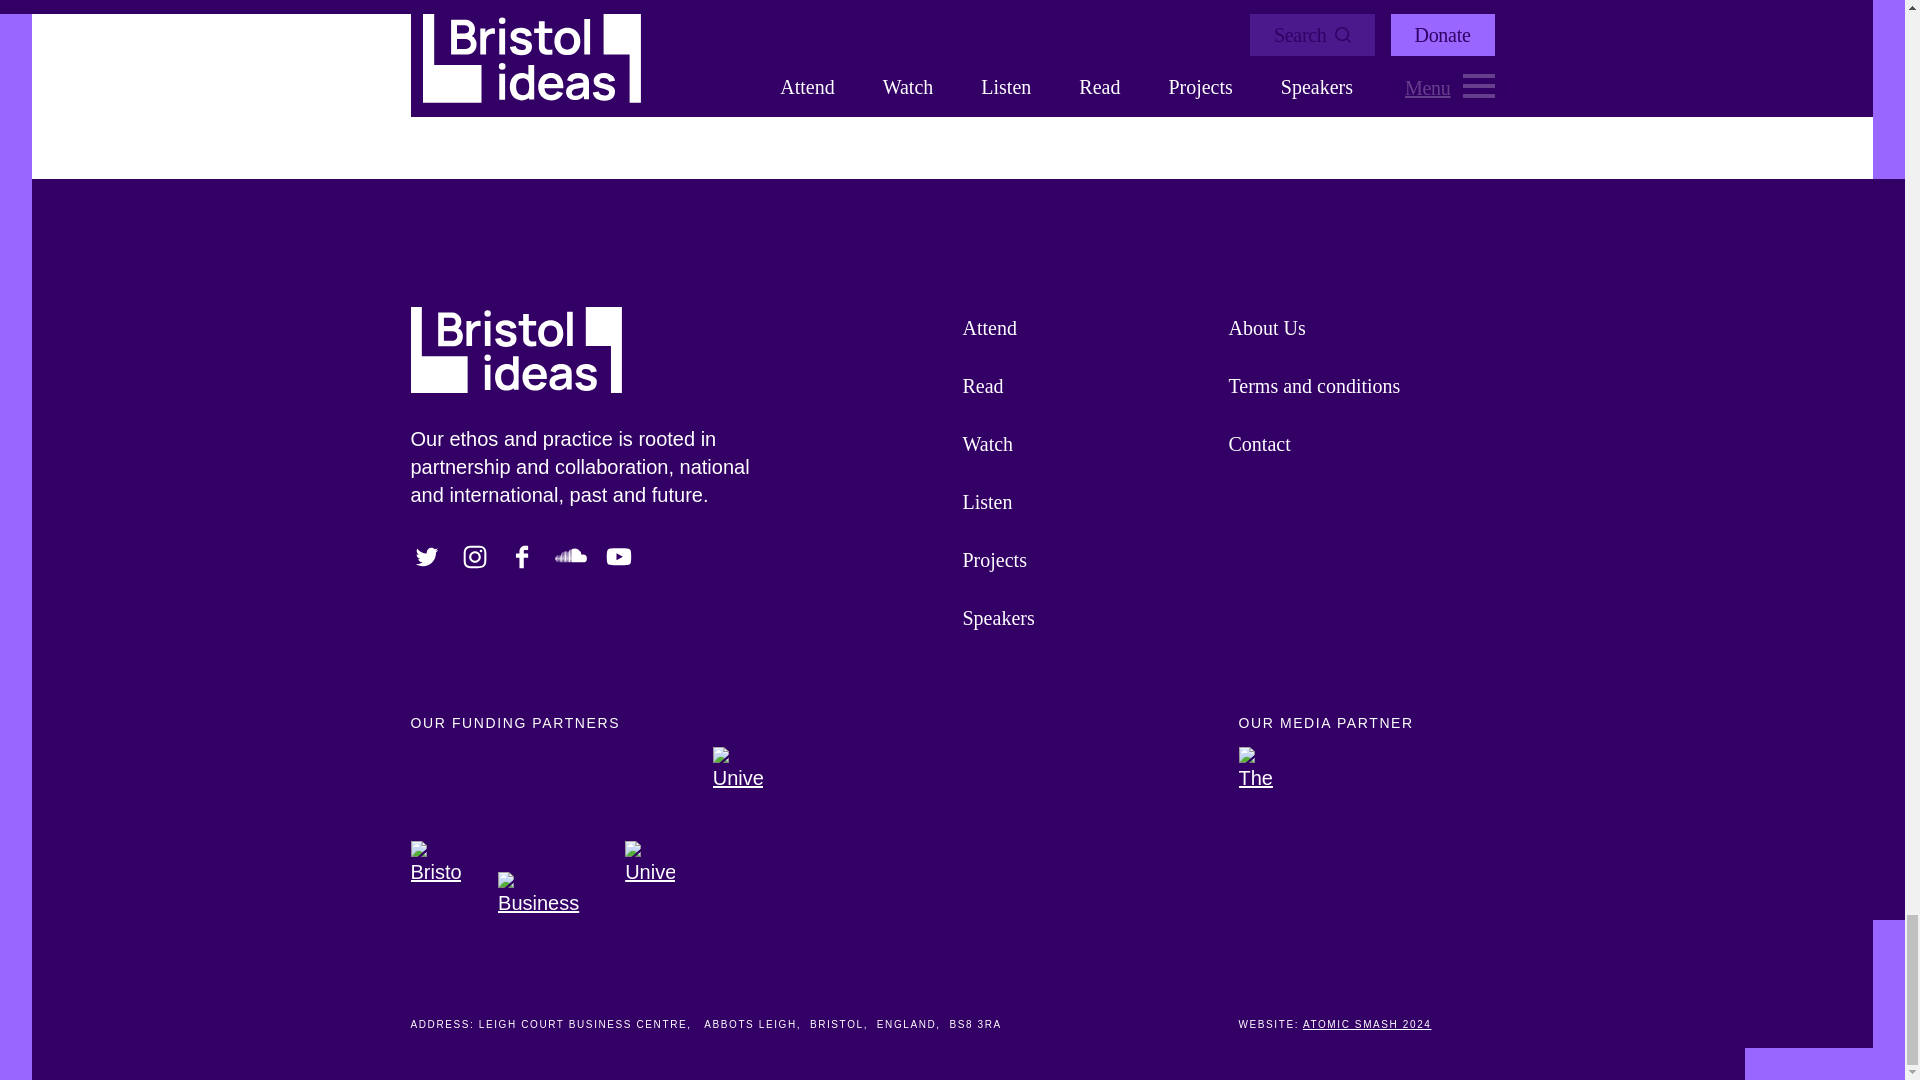 The width and height of the screenshot is (1920, 1080). Describe the element at coordinates (1084, 328) in the screenshot. I see `Attend` at that location.